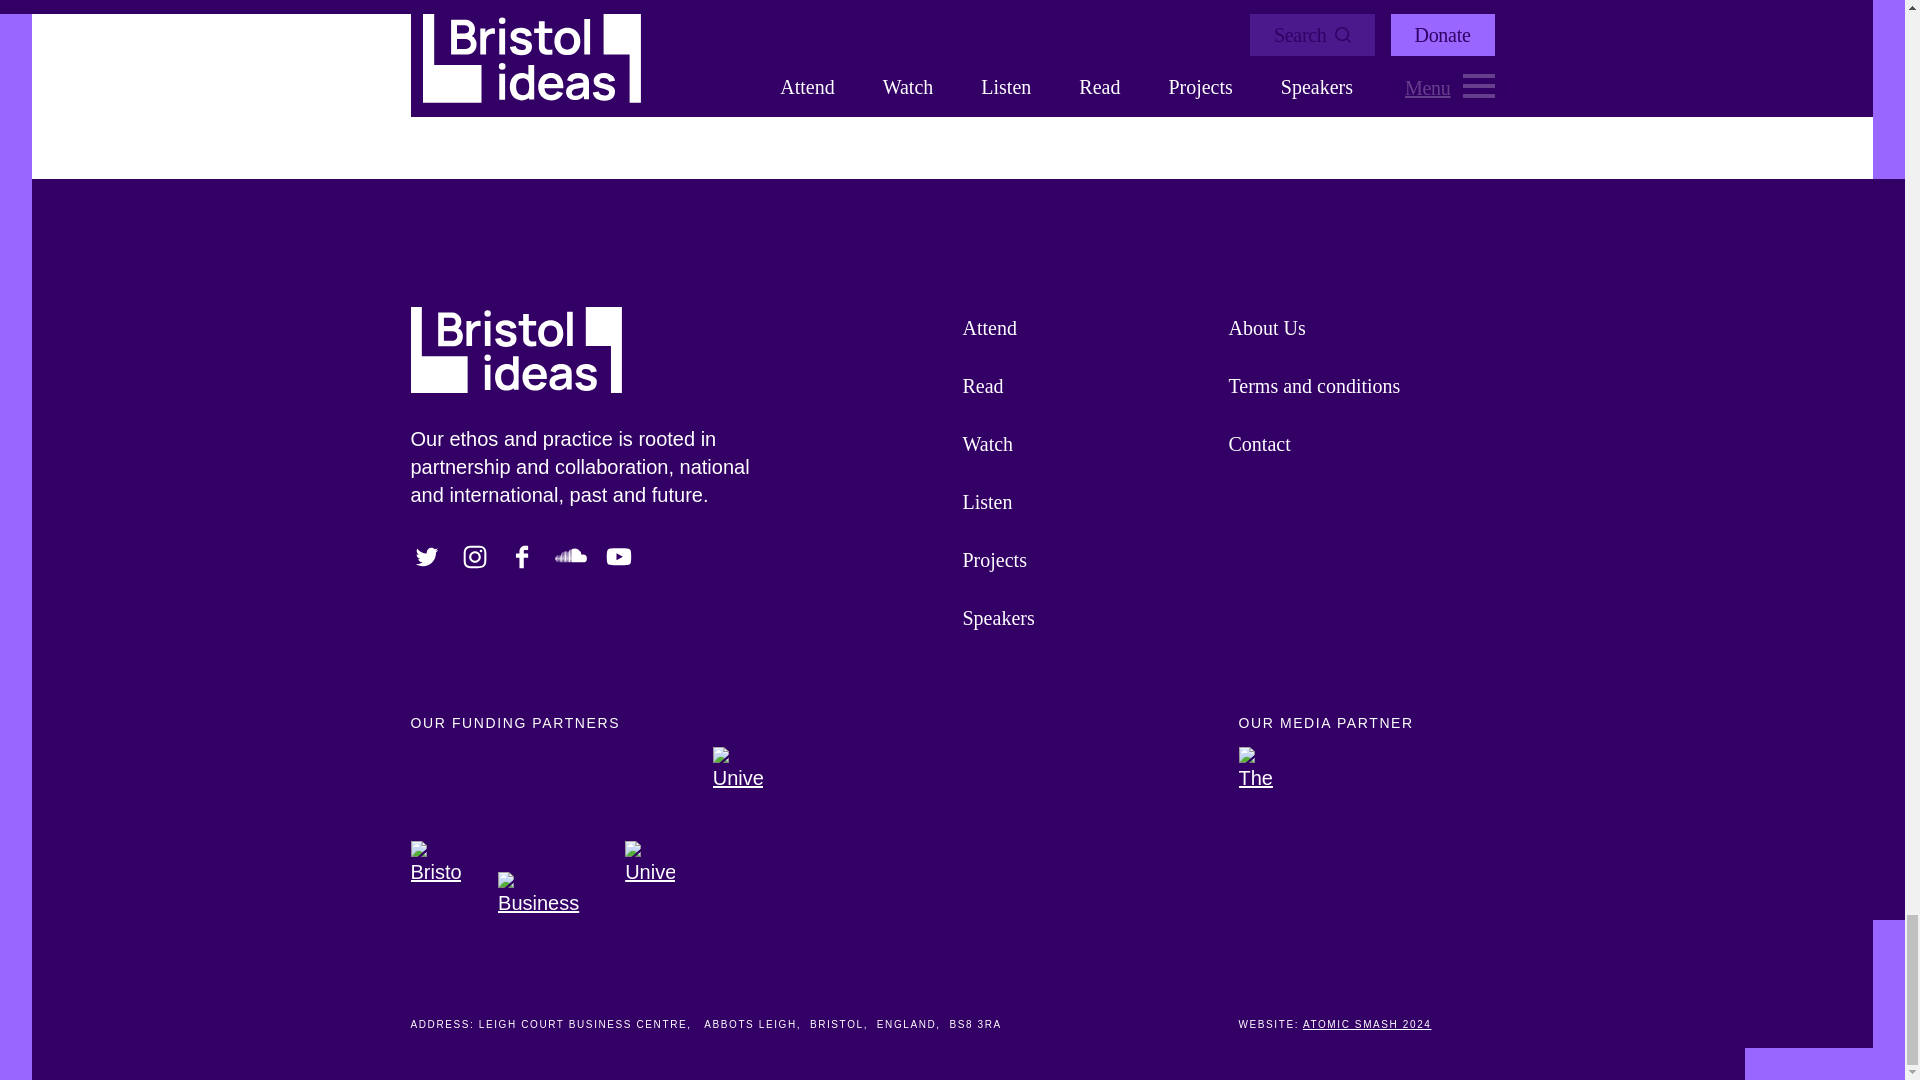 The width and height of the screenshot is (1920, 1080). Describe the element at coordinates (1084, 328) in the screenshot. I see `Attend` at that location.